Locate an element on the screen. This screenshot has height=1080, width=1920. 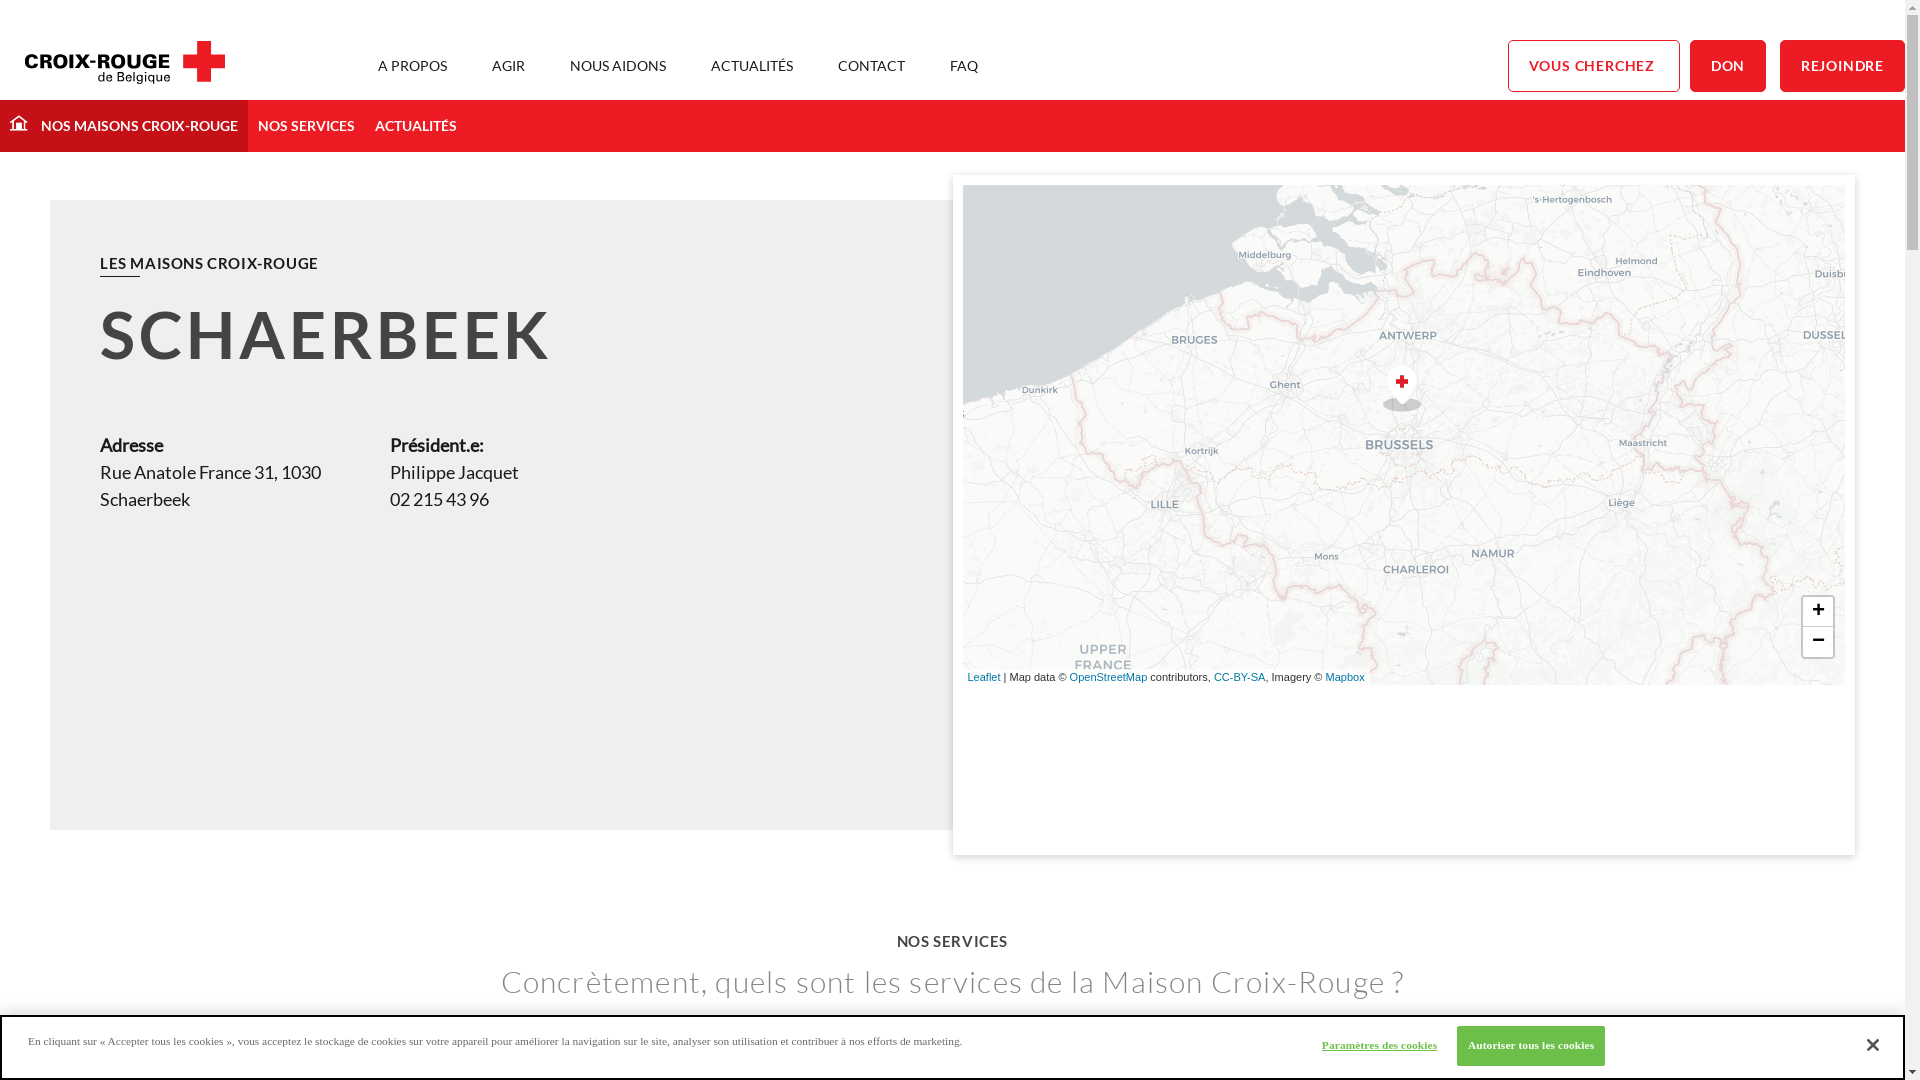
Leaflet is located at coordinates (984, 676).